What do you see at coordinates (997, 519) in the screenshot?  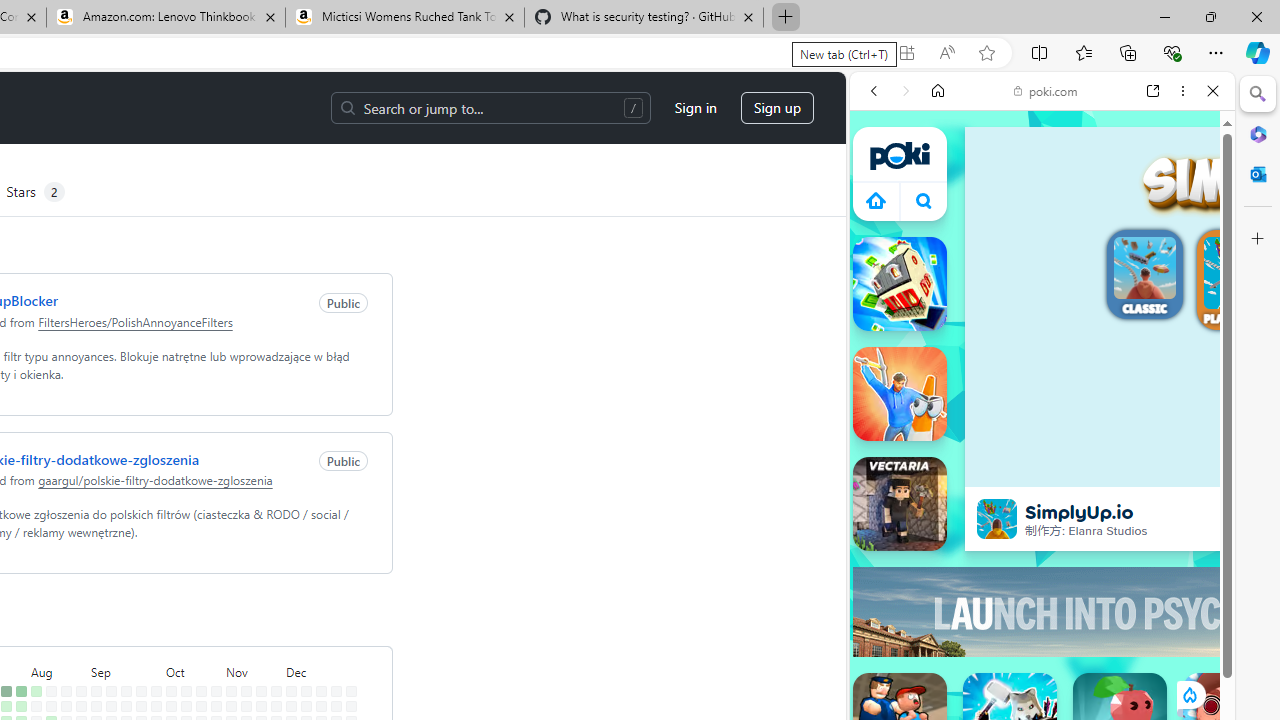 I see `Class: hvLtMSipvVng82x9Seuh` at bounding box center [997, 519].